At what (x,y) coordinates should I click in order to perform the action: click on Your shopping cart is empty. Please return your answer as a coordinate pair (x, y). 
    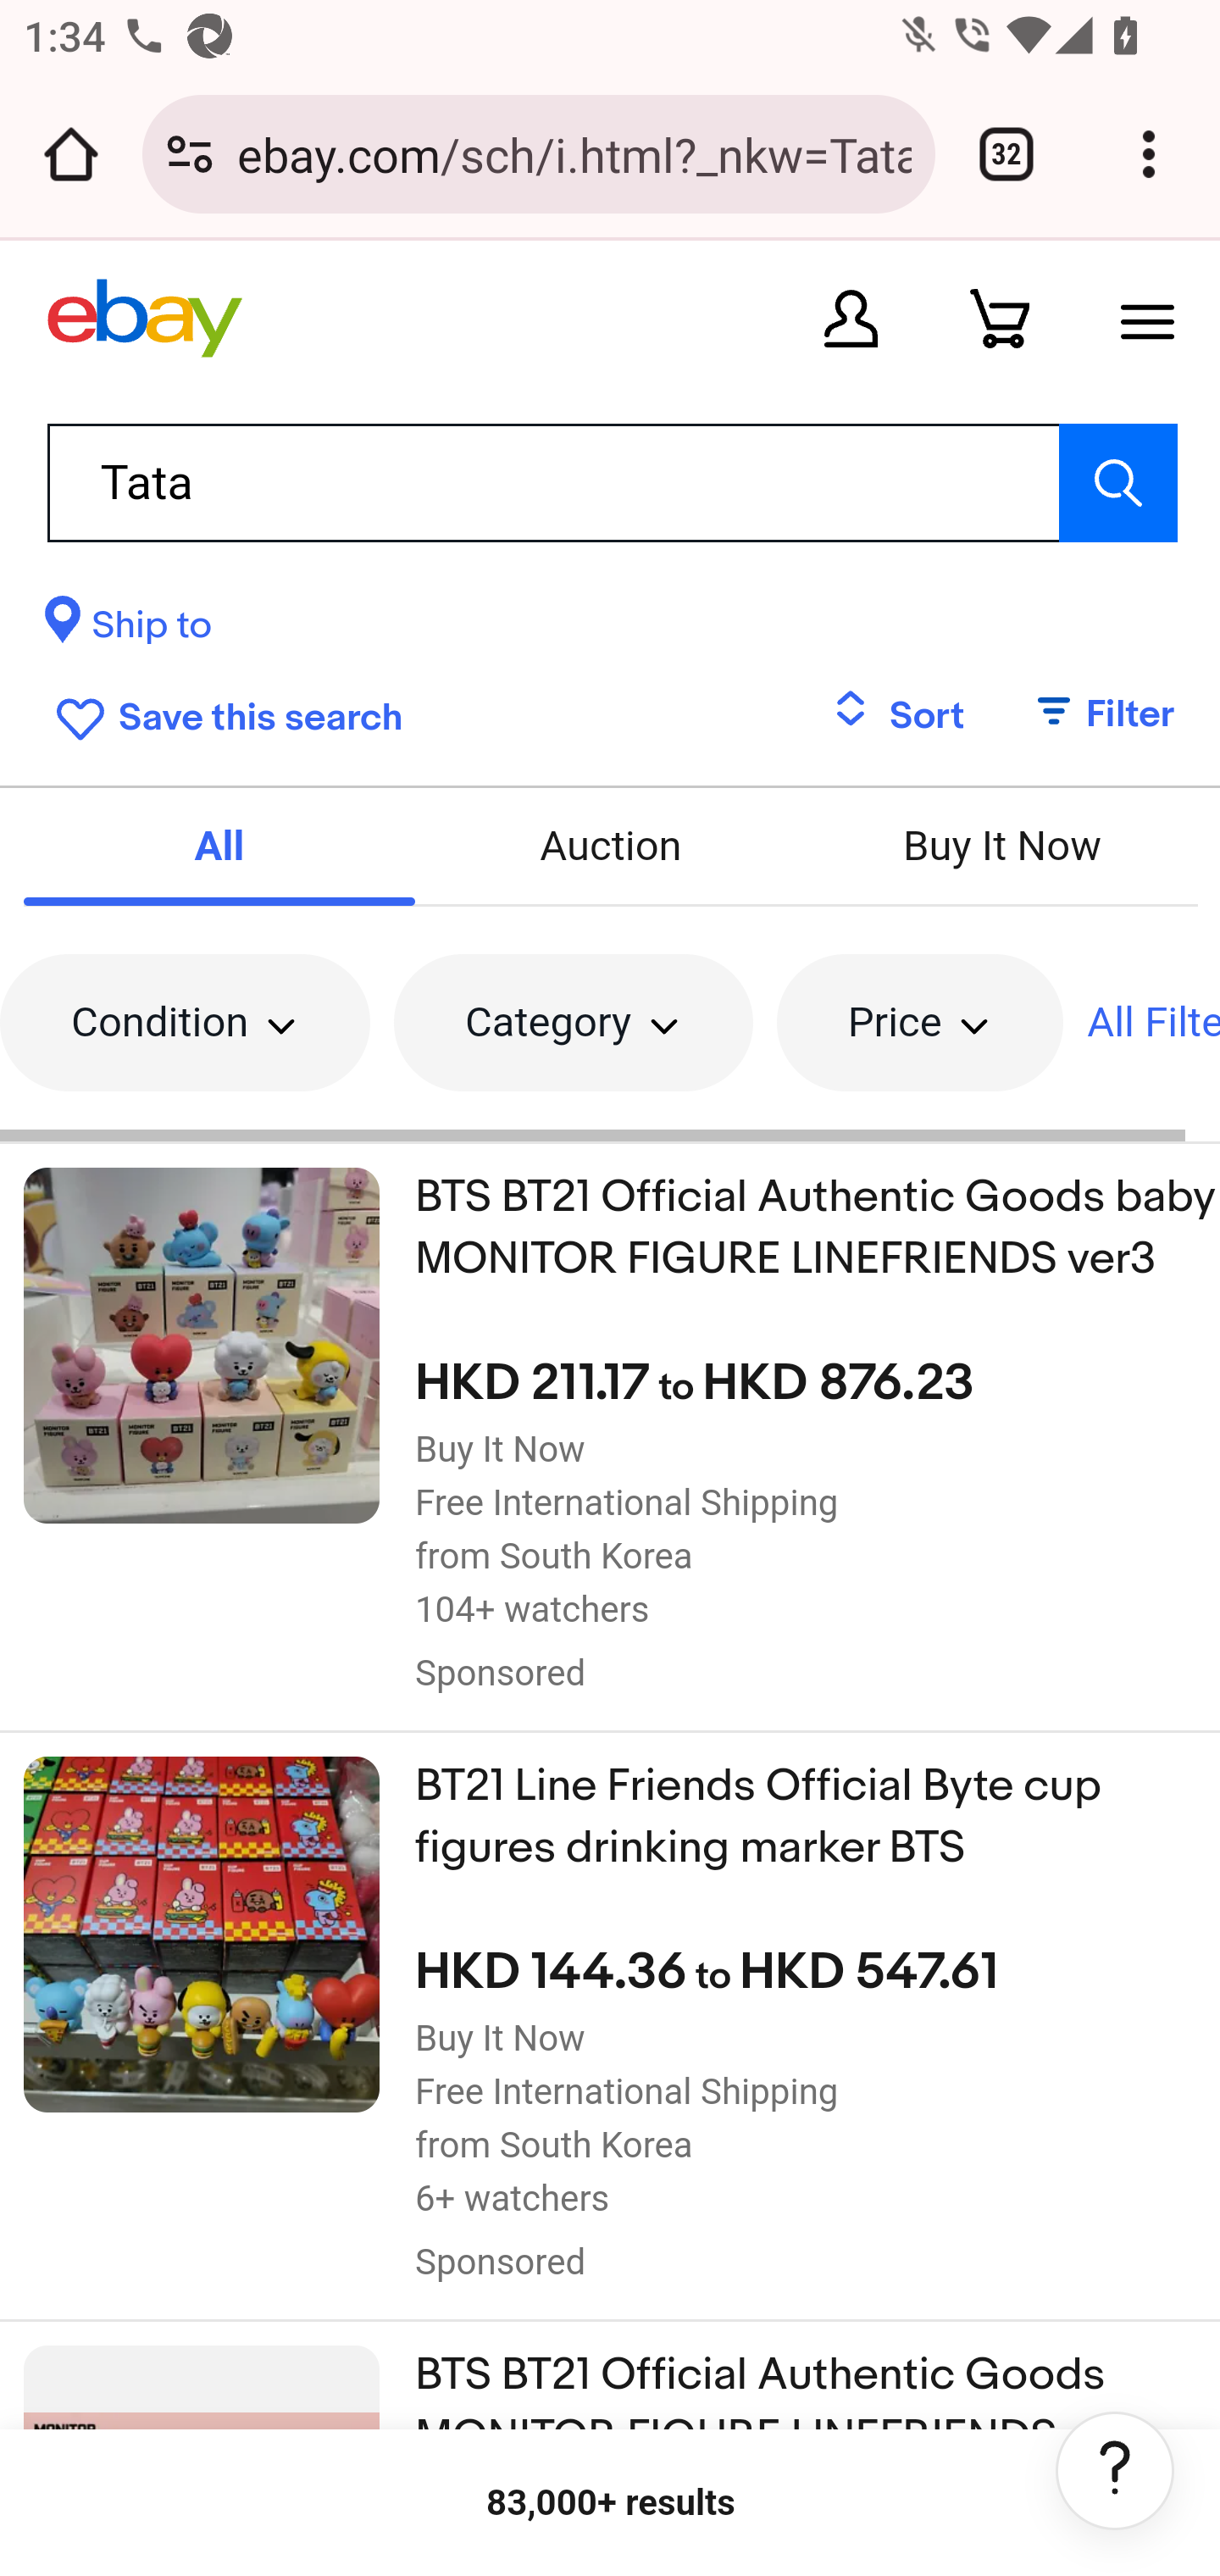
    Looking at the image, I should click on (1000, 318).